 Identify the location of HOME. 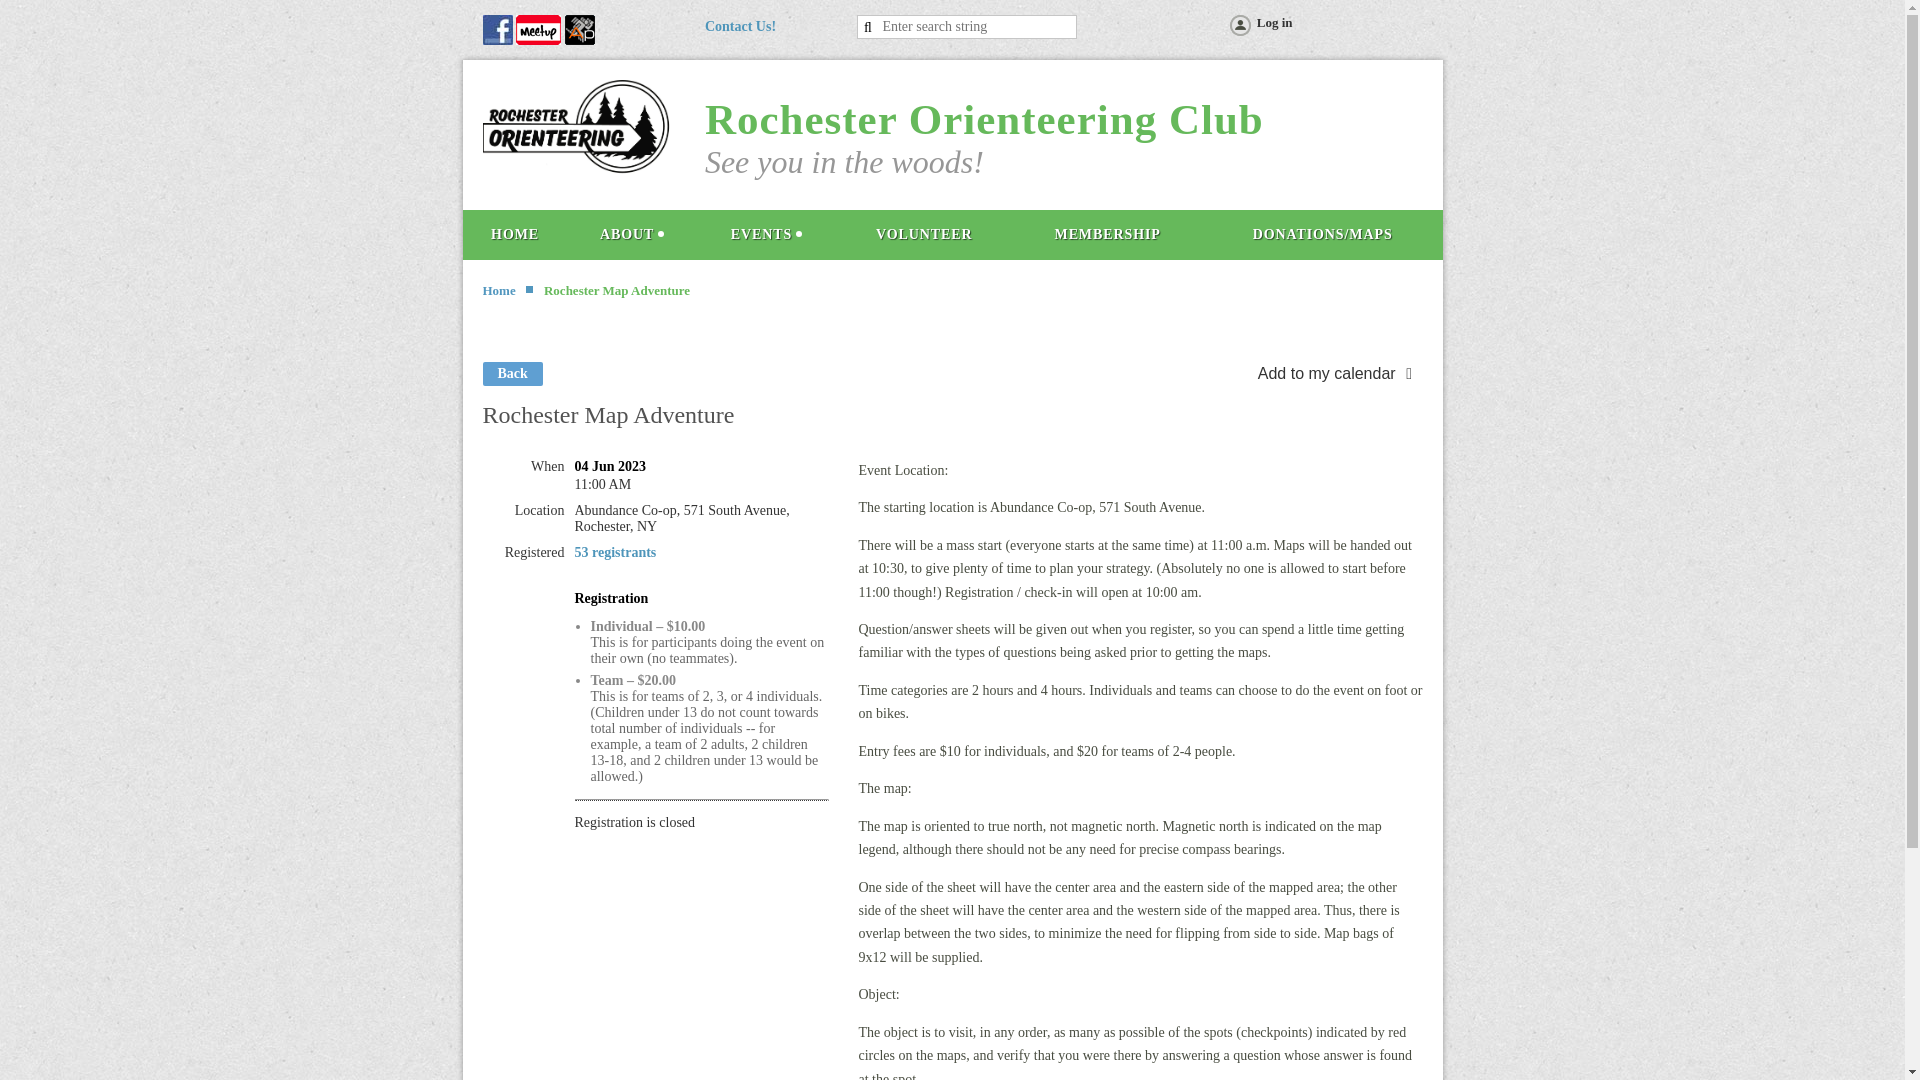
(514, 234).